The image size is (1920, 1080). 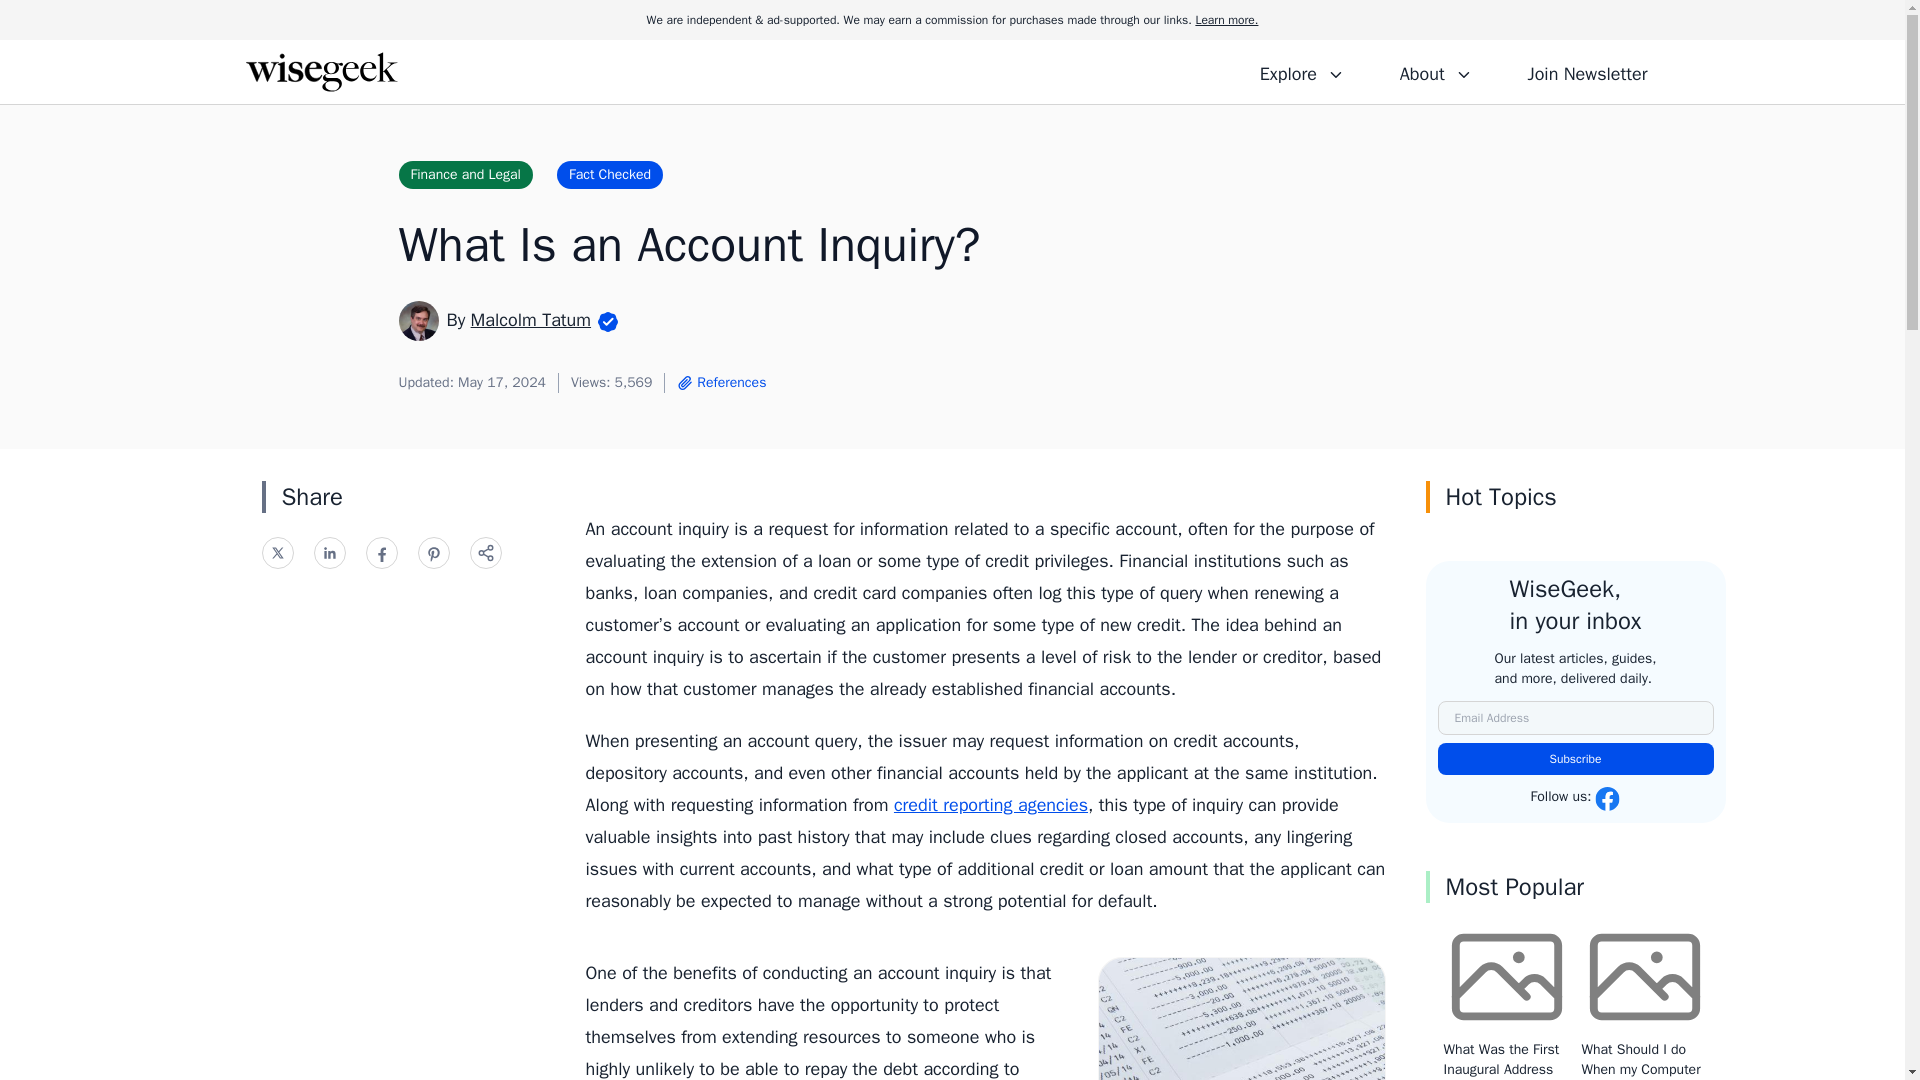 What do you see at coordinates (1435, 71) in the screenshot?
I see `About` at bounding box center [1435, 71].